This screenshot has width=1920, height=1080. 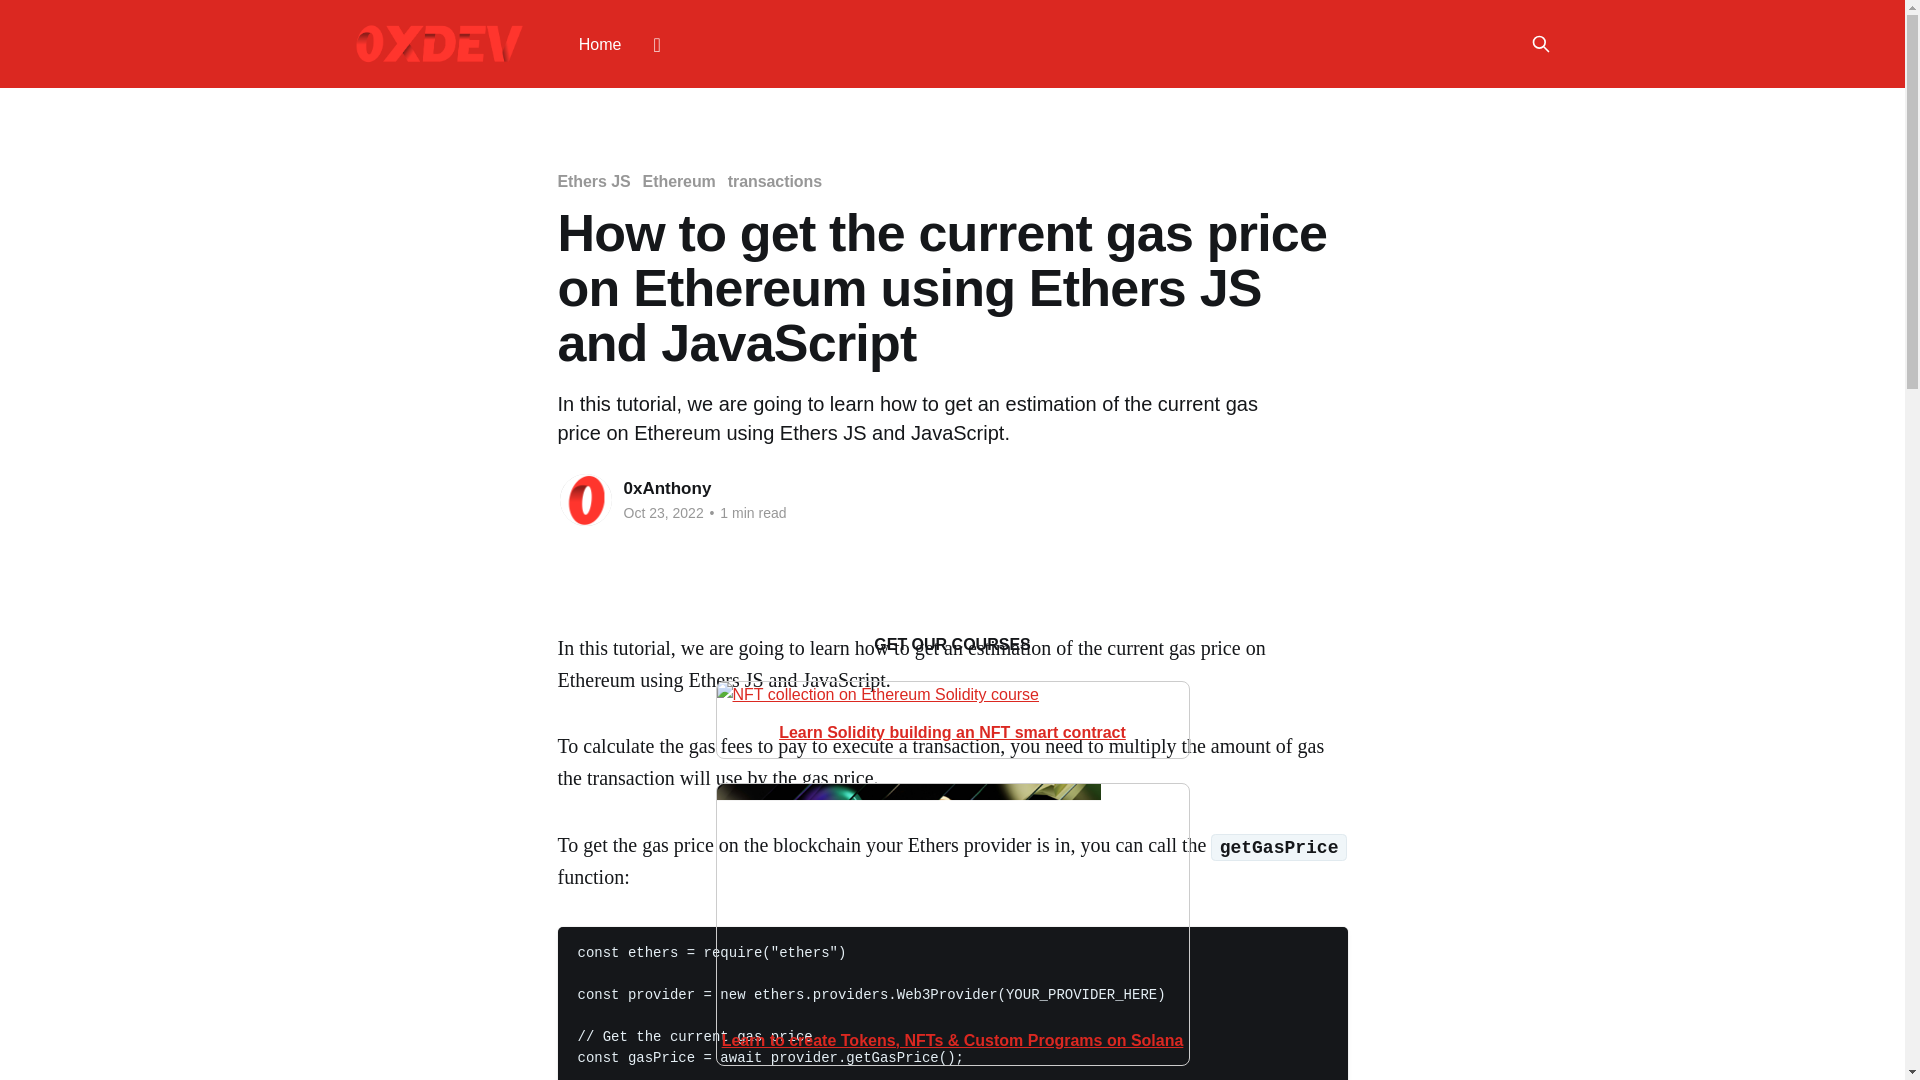 I want to click on Ethereum, so click(x=680, y=181).